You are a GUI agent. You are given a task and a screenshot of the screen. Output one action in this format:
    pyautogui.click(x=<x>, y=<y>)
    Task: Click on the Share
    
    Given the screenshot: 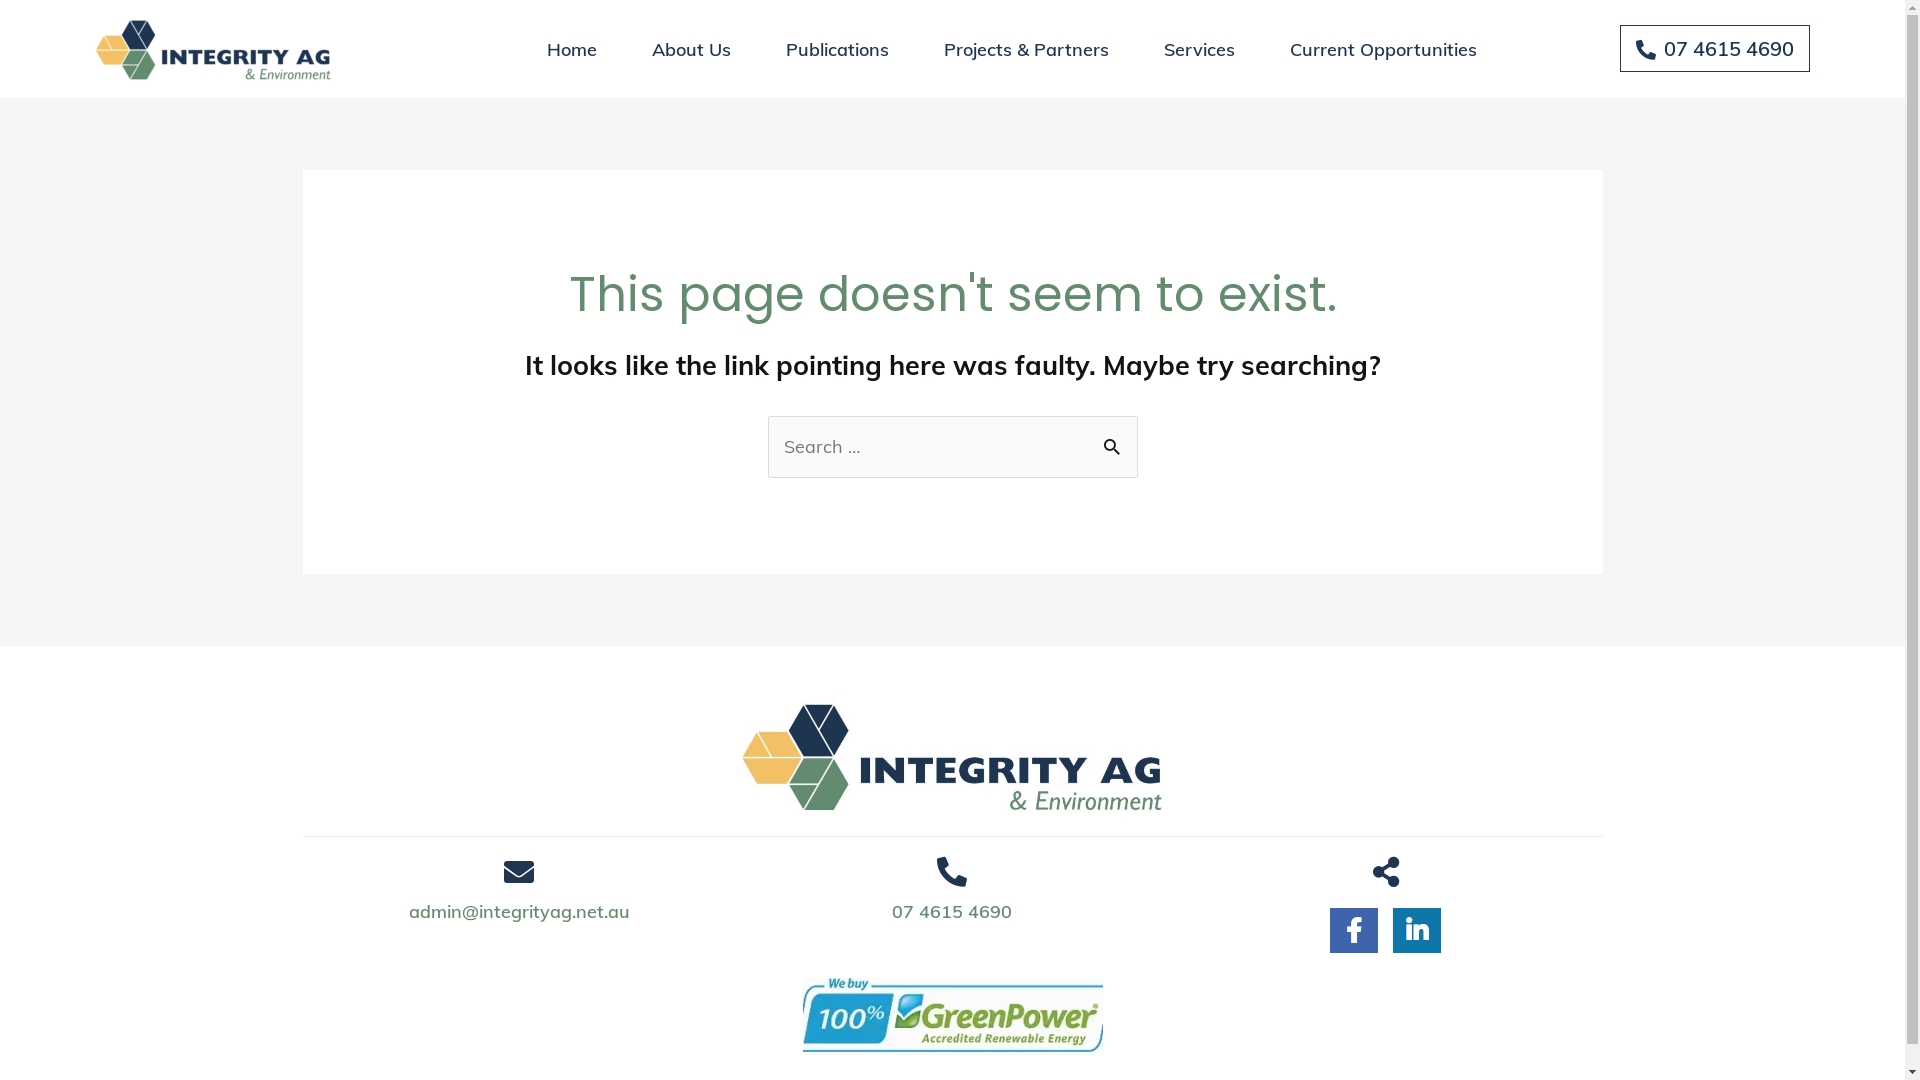 What is the action you would take?
    pyautogui.click(x=1386, y=872)
    